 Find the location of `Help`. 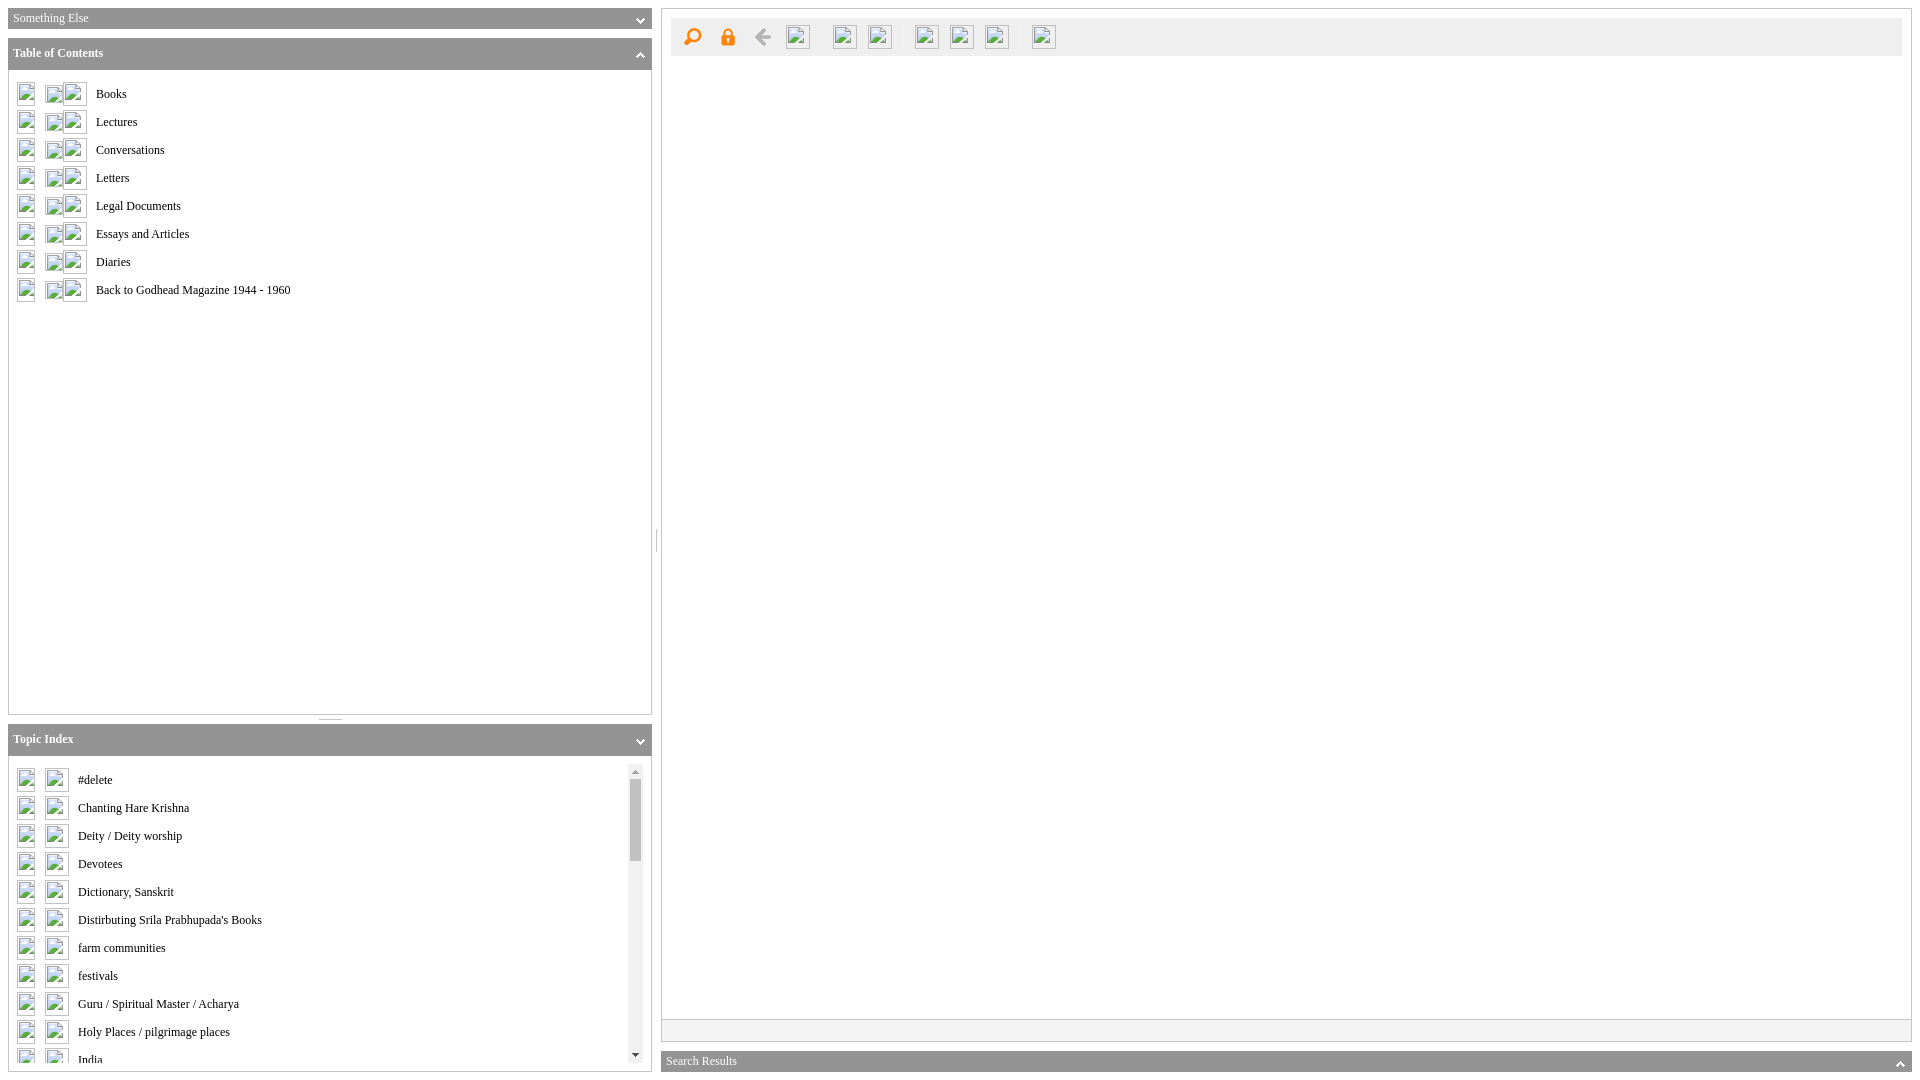

Help is located at coordinates (1044, 36).